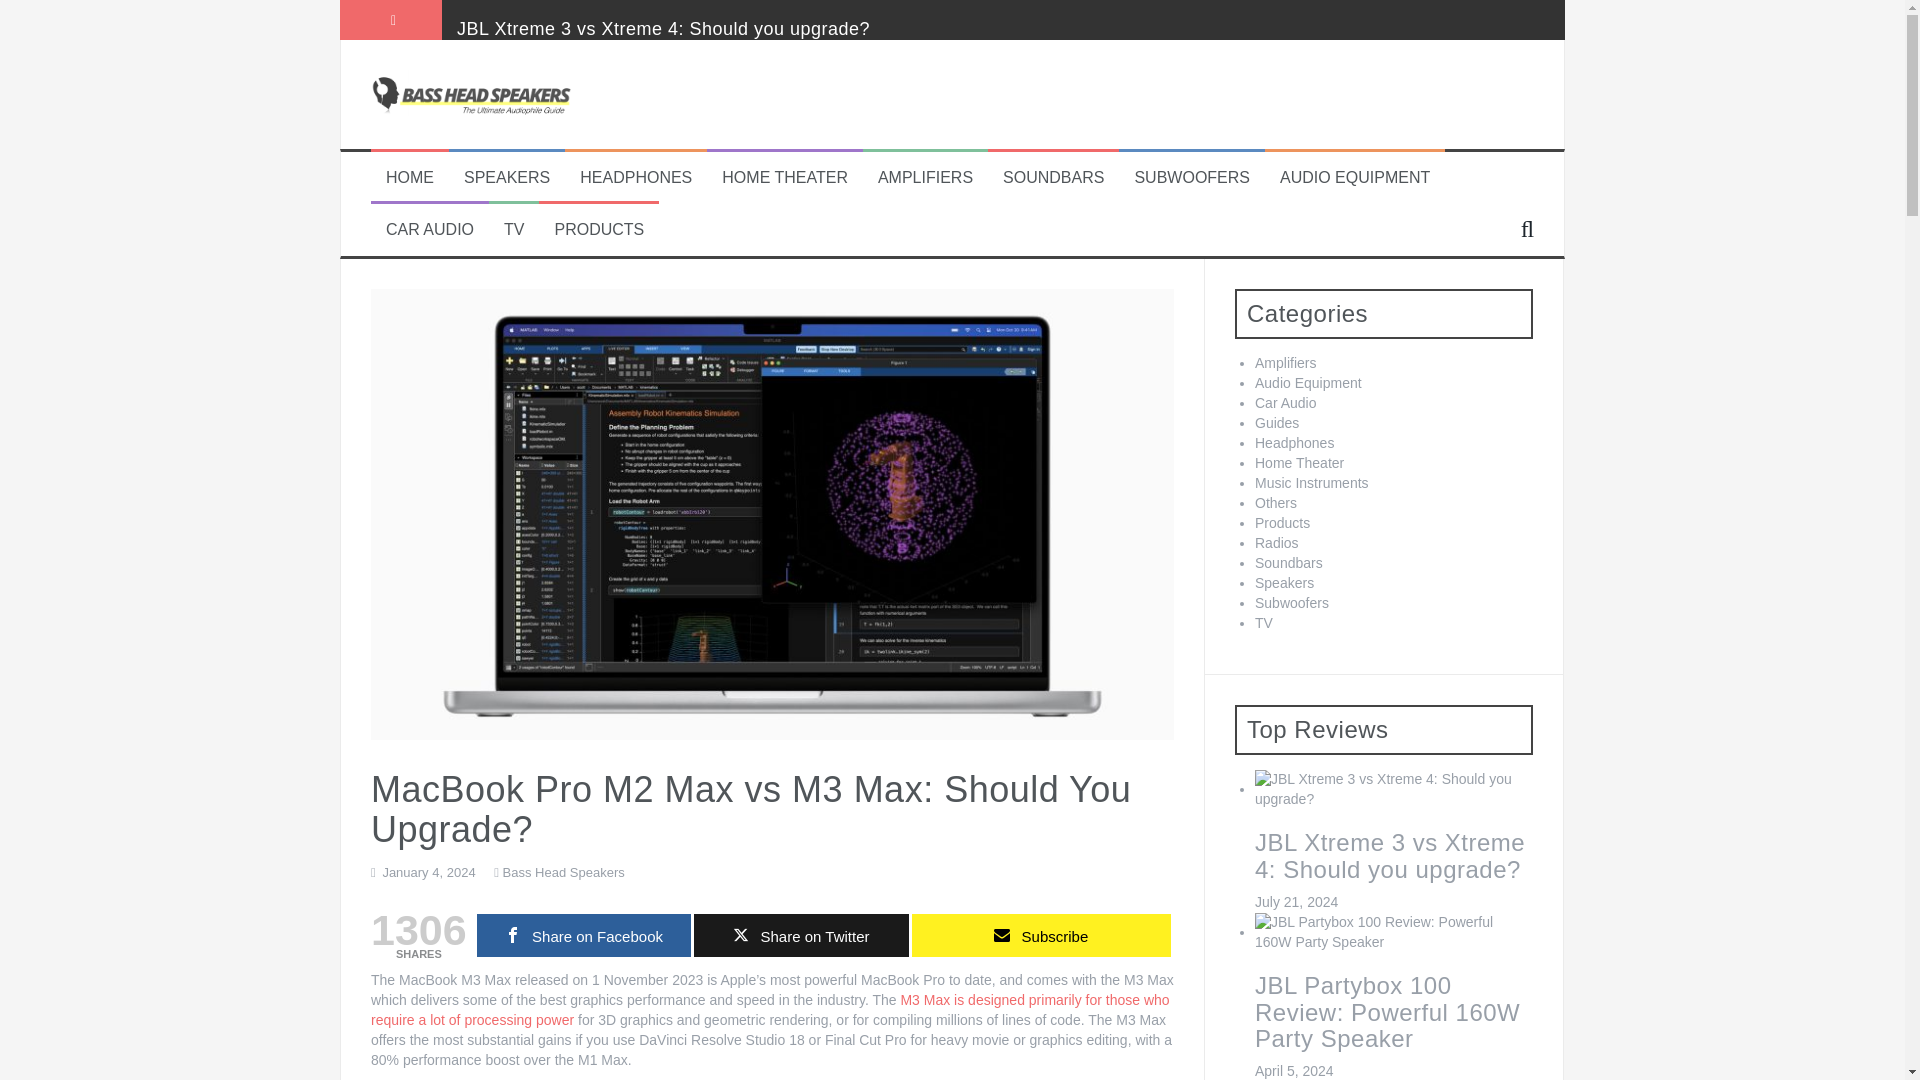  Describe the element at coordinates (925, 178) in the screenshot. I see `AMPLIFIERS` at that location.